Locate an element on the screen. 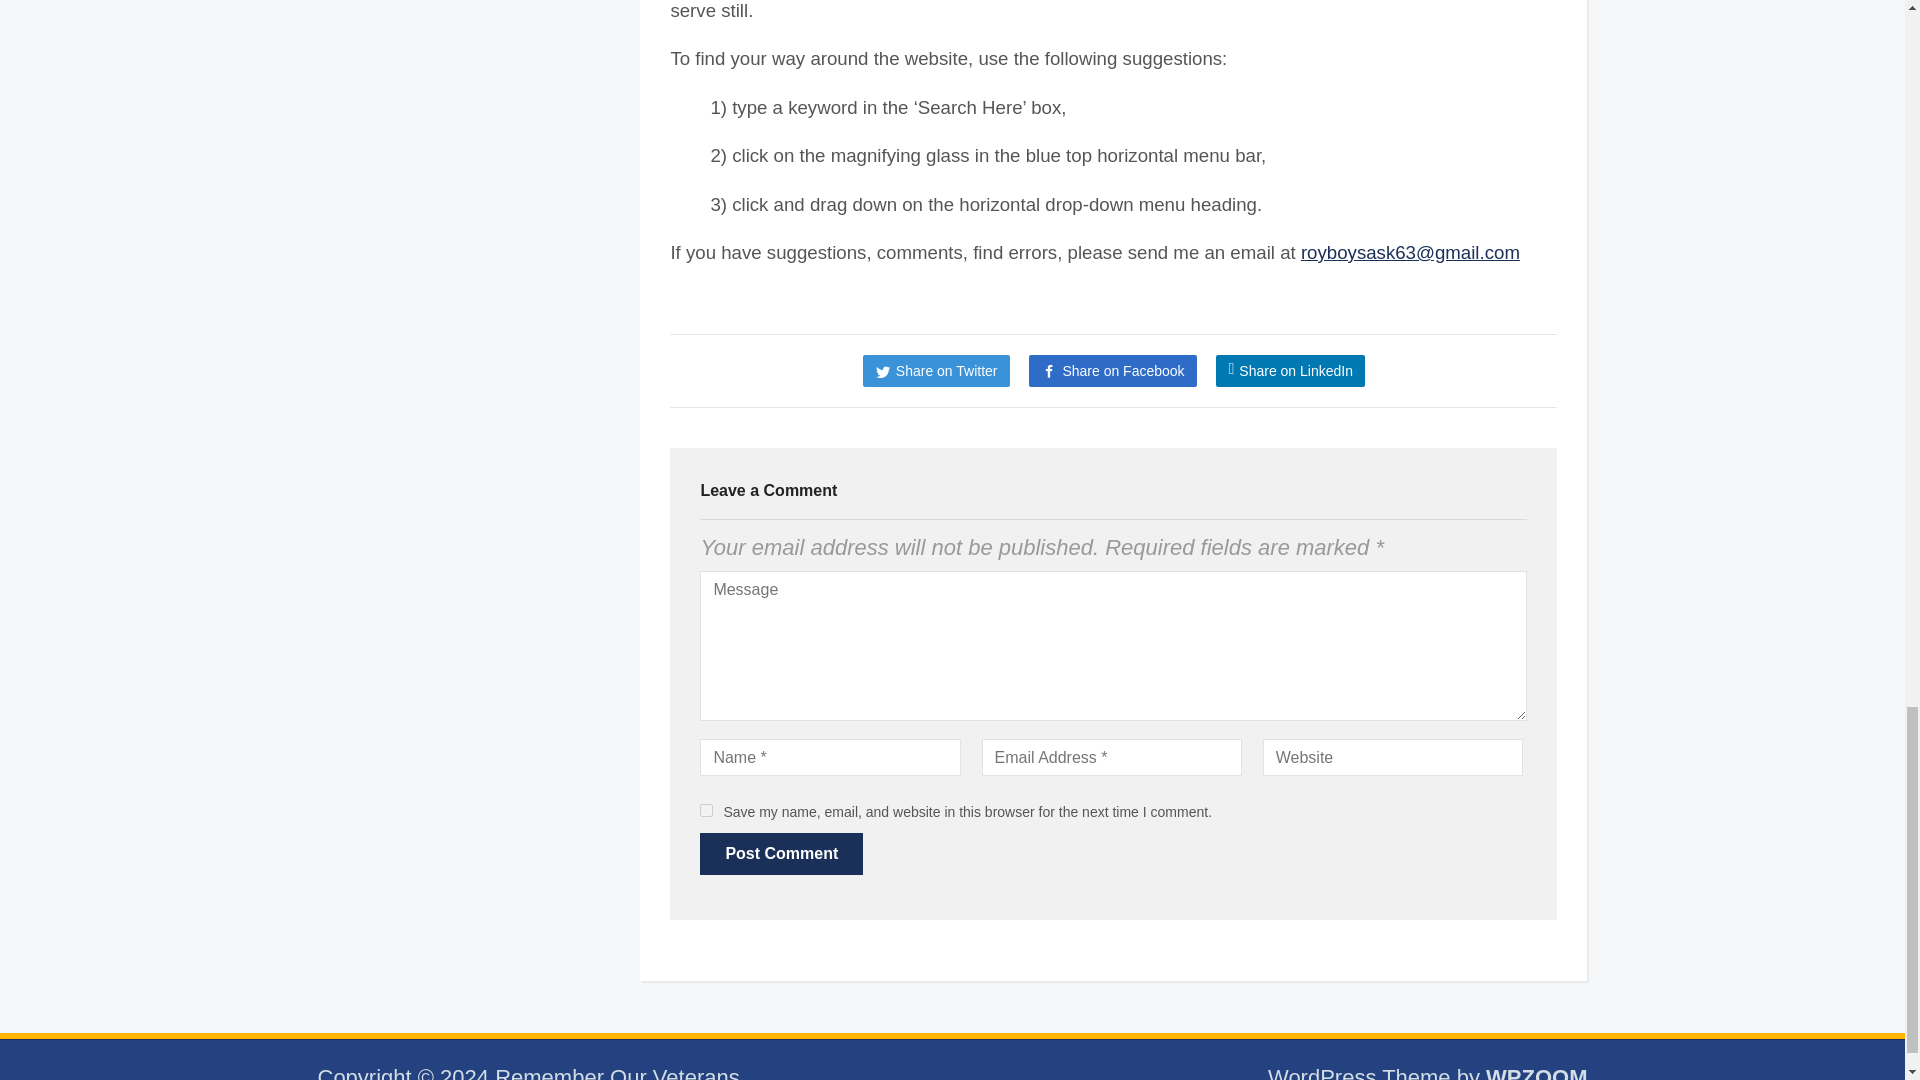 The height and width of the screenshot is (1080, 1920). Share this on Facebook is located at coordinates (1112, 370).